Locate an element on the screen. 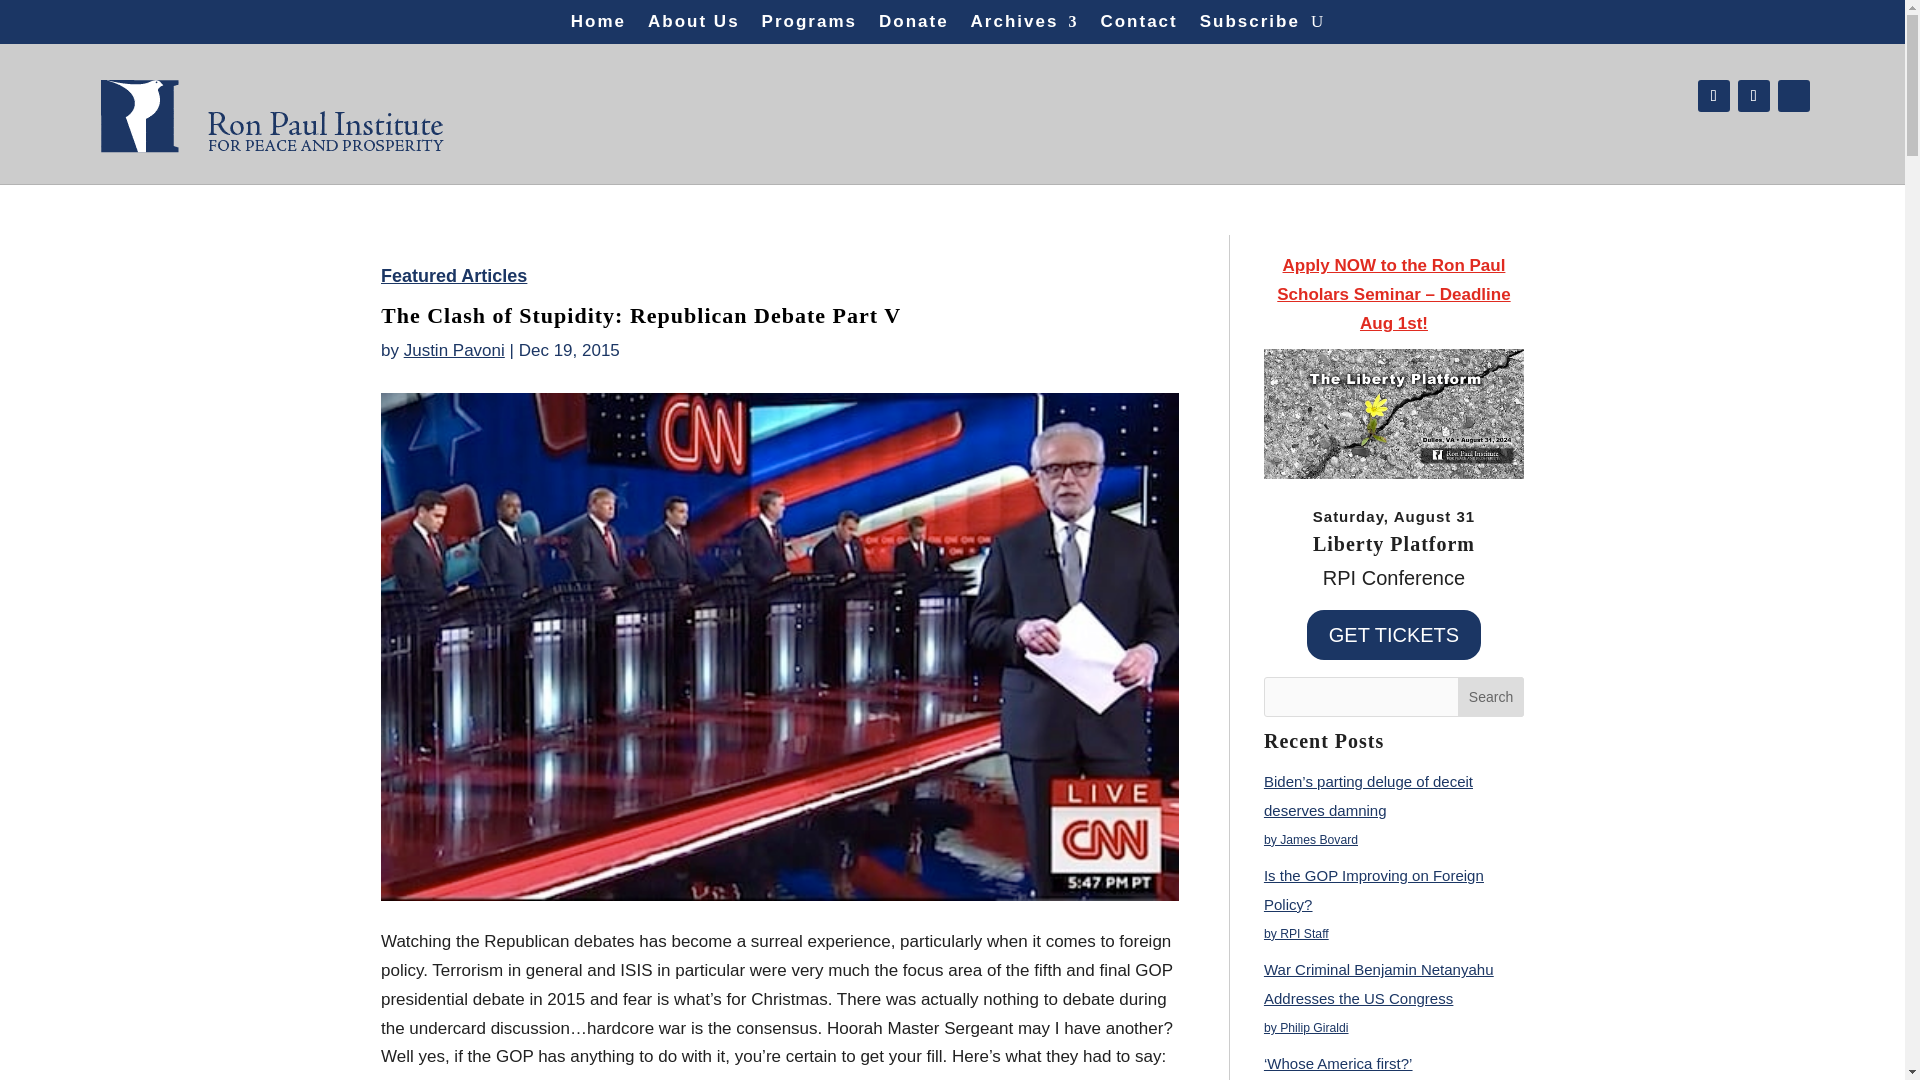 The width and height of the screenshot is (1920, 1080). Featured Articles is located at coordinates (453, 276).